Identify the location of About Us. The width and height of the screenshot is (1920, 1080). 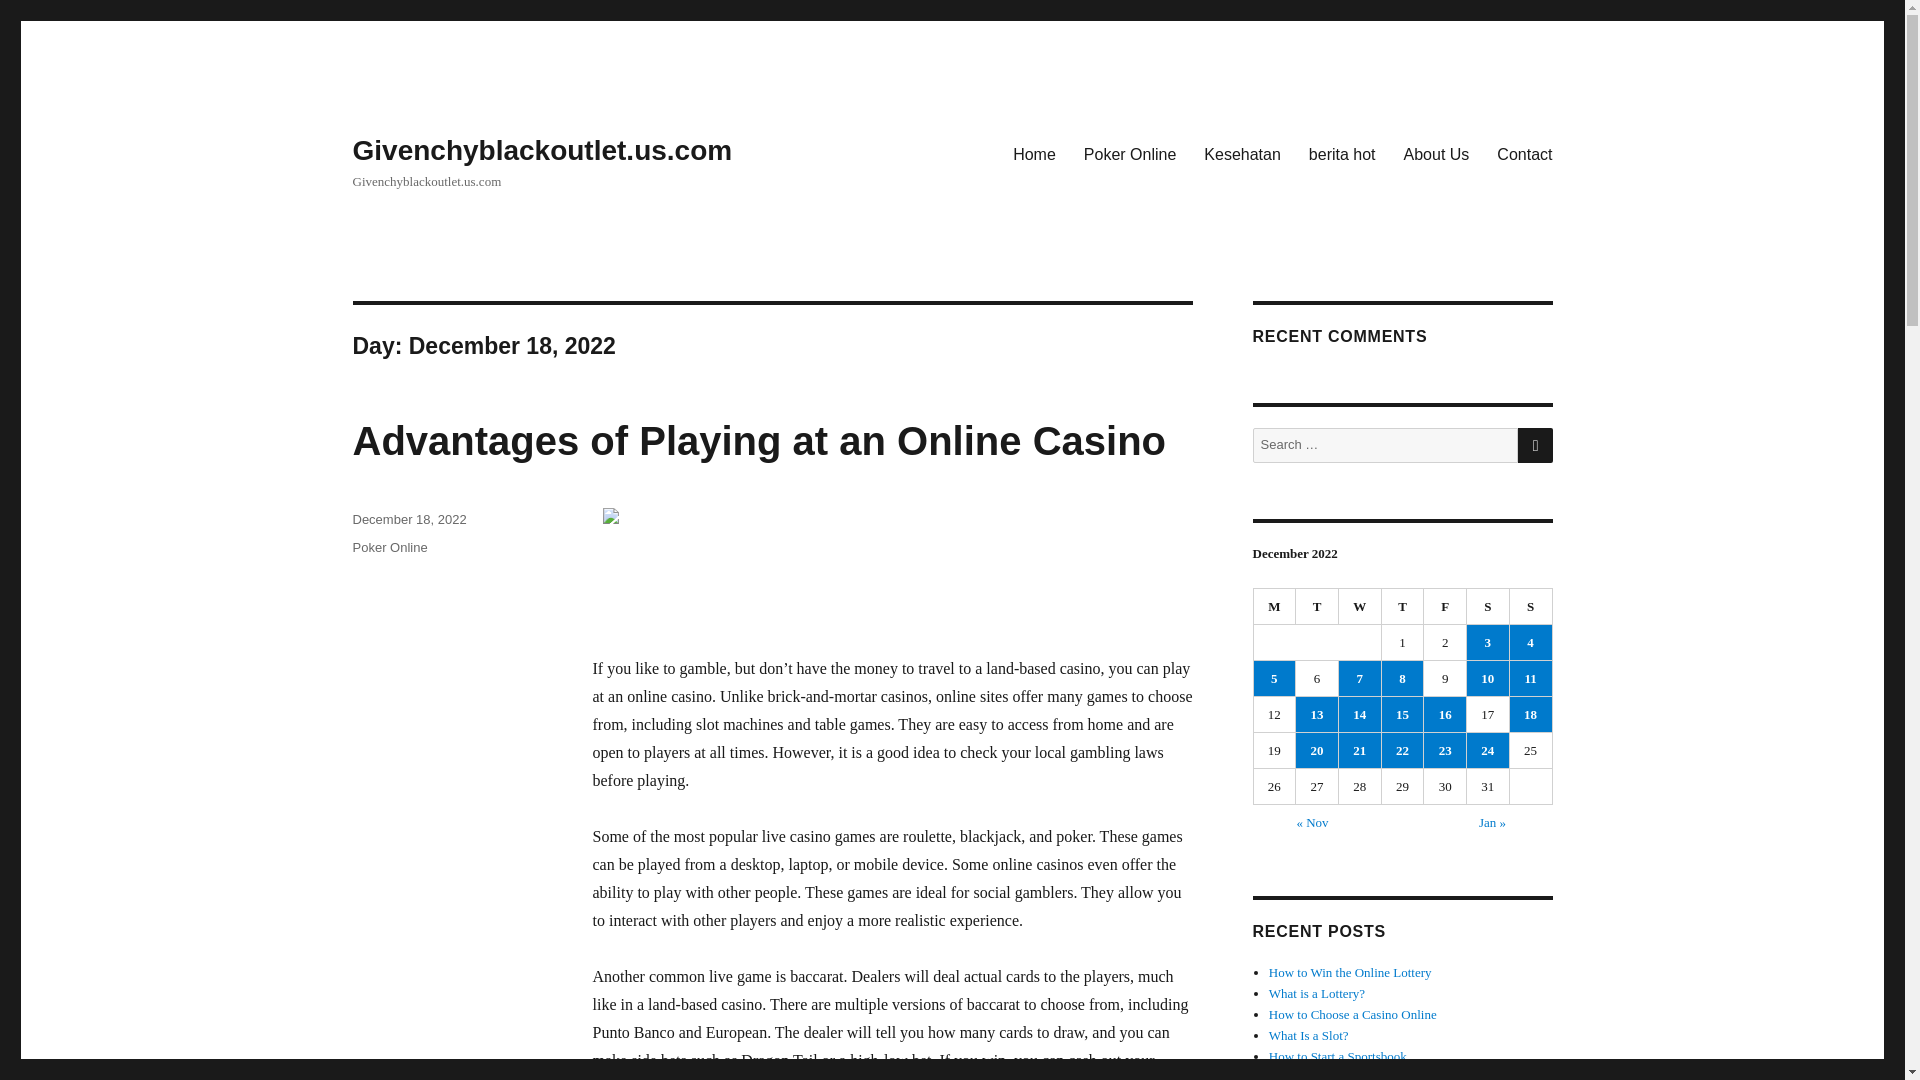
(1437, 153).